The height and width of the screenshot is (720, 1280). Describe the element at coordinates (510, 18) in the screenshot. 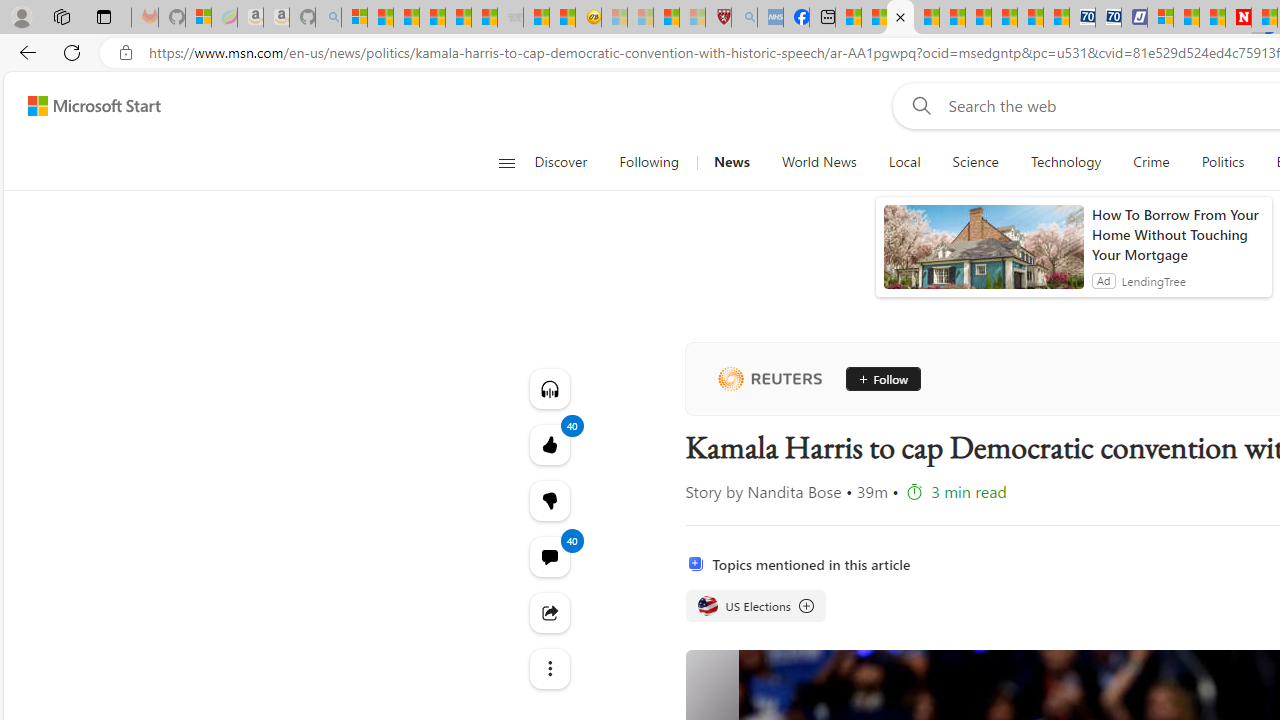

I see `Combat Siege - Sleeping` at that location.